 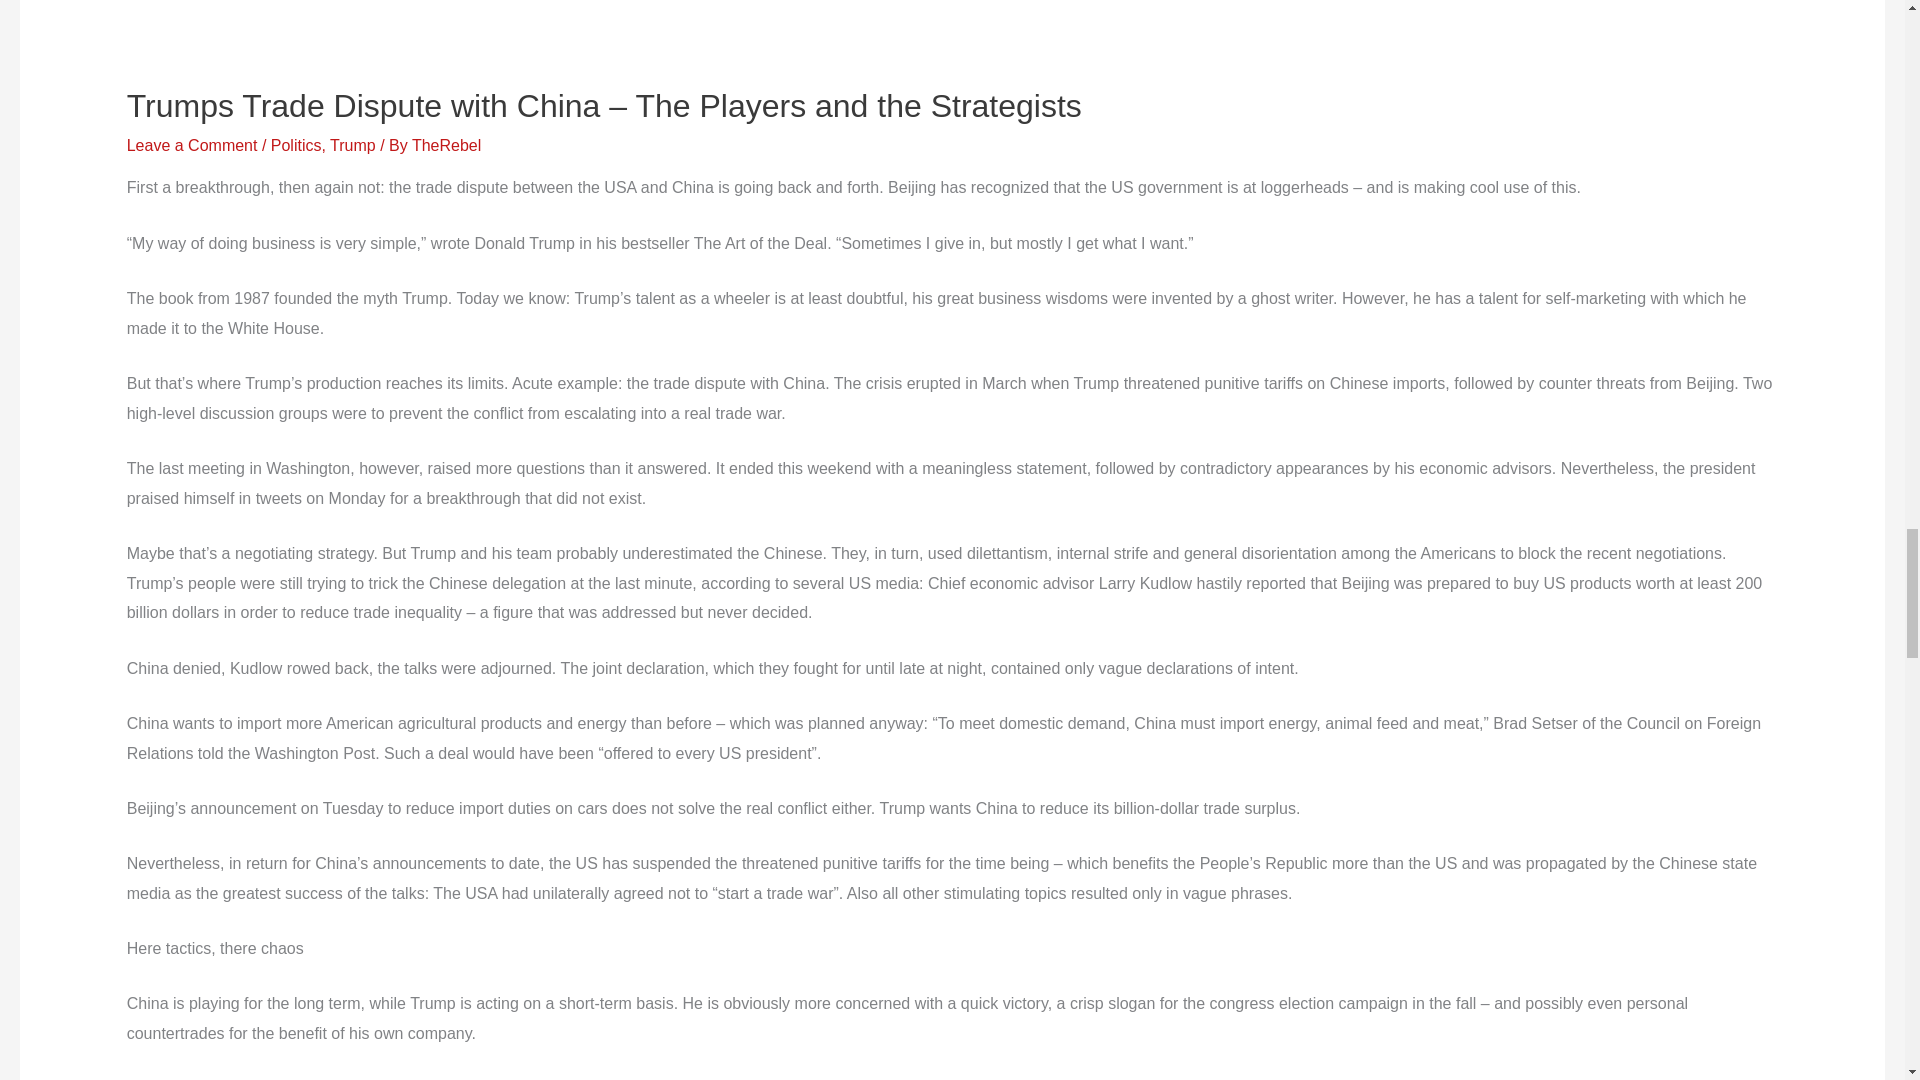 What do you see at coordinates (446, 146) in the screenshot?
I see `View all posts by TheRebel` at bounding box center [446, 146].